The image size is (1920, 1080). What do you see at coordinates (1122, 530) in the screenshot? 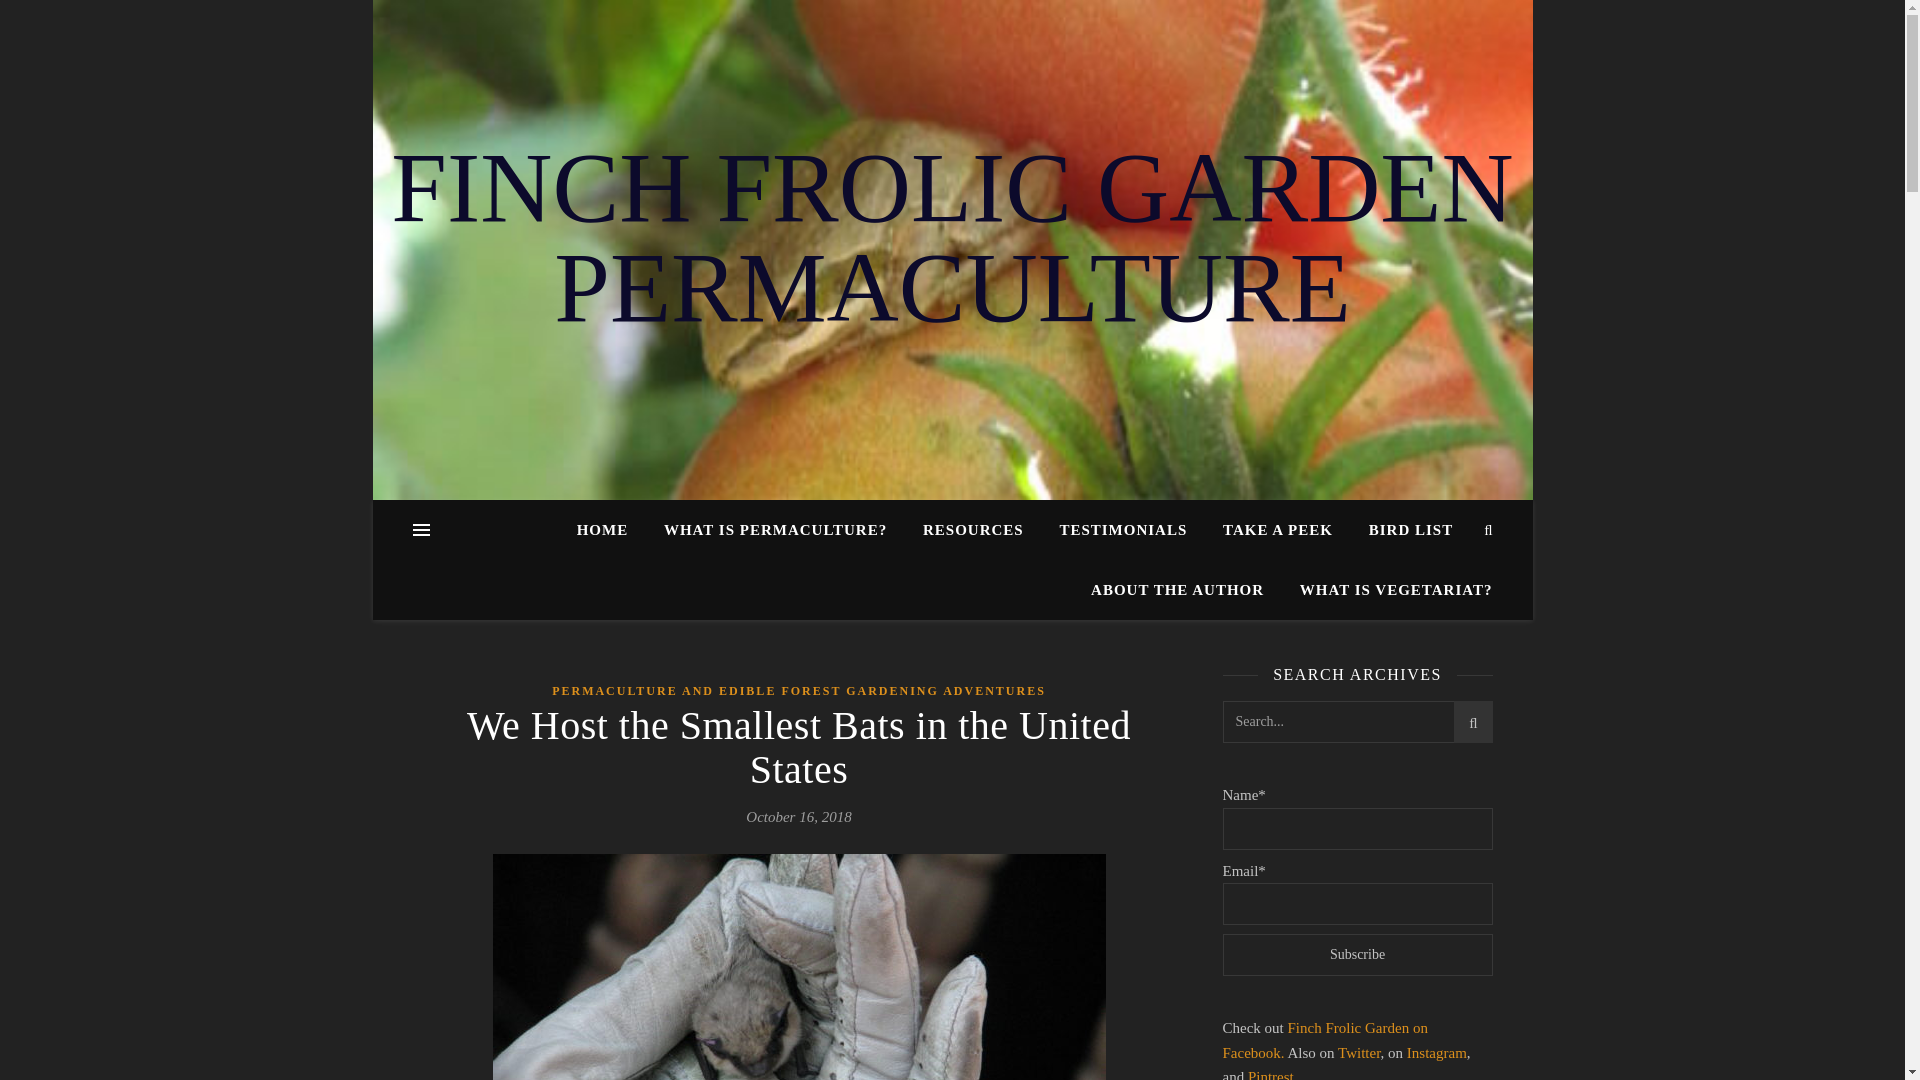
I see `TESTIMONIALS` at bounding box center [1122, 530].